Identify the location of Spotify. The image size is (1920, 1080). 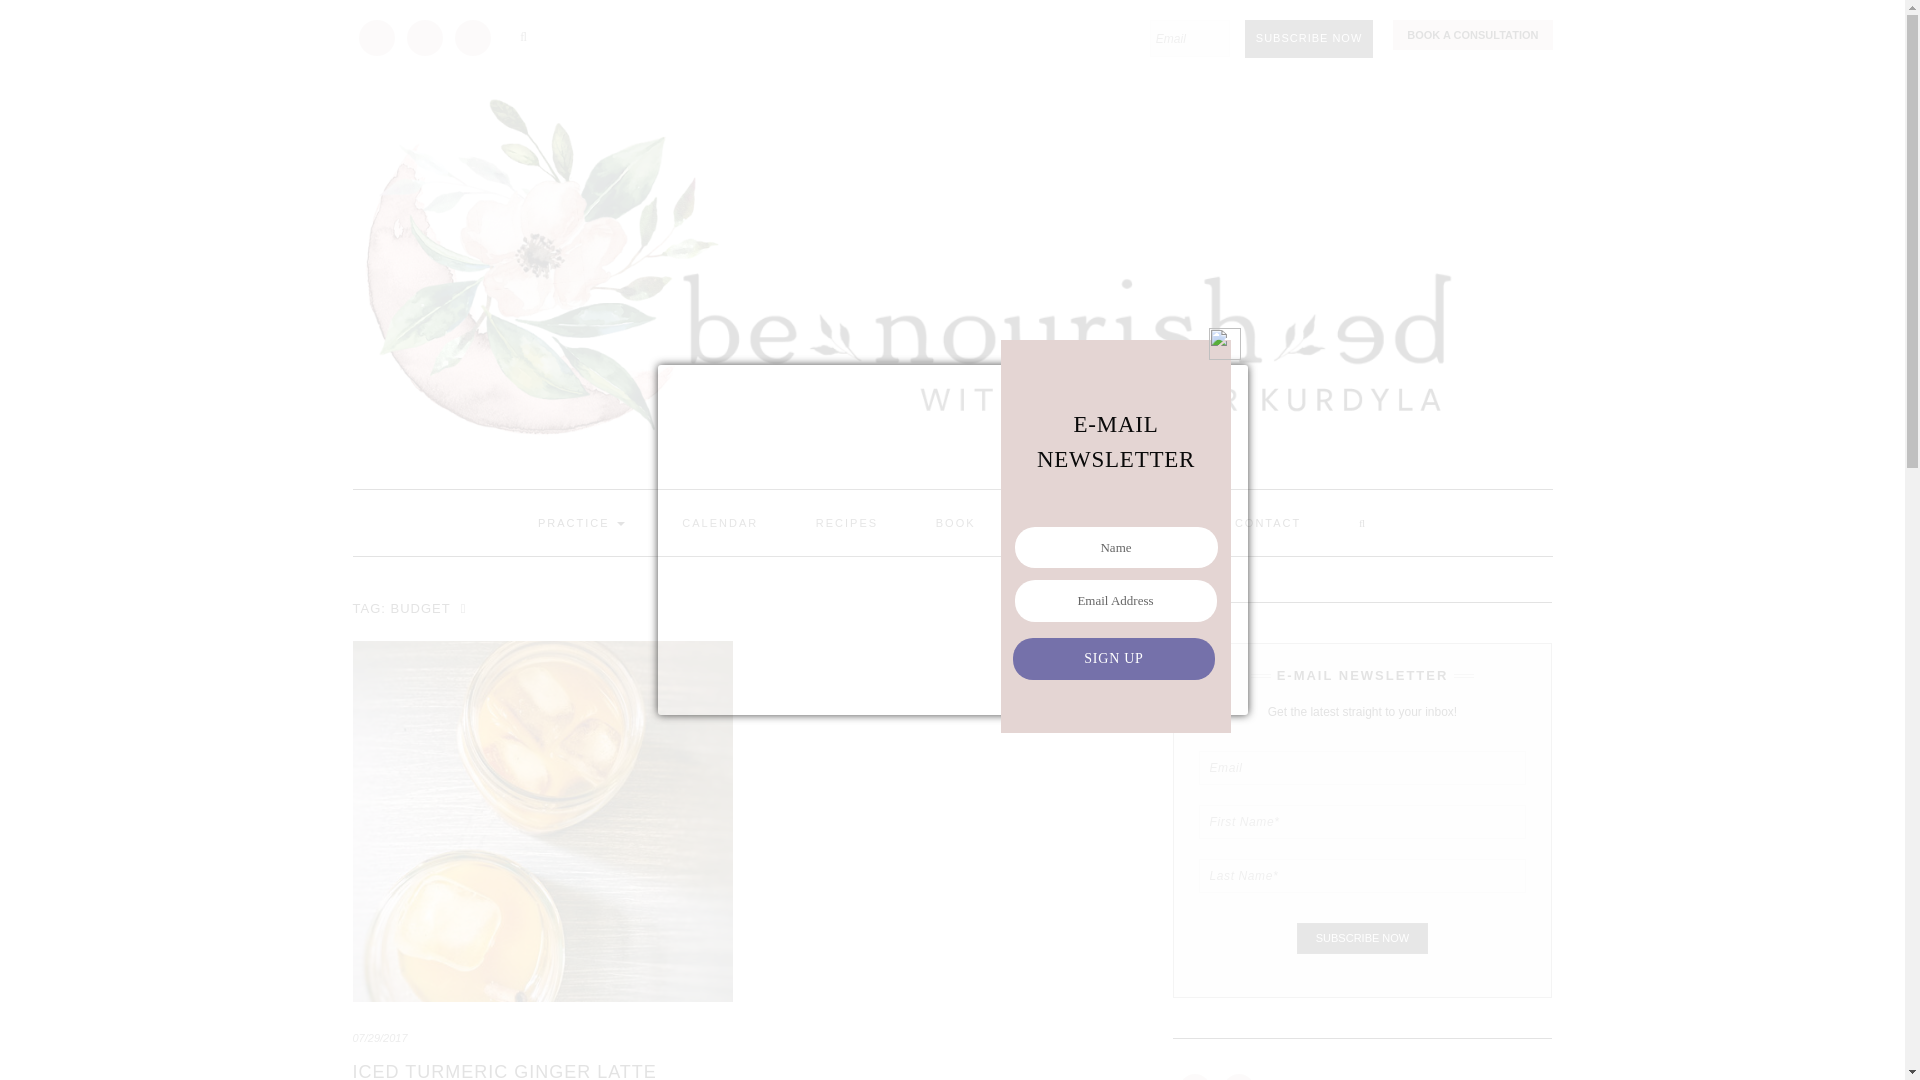
(471, 38).